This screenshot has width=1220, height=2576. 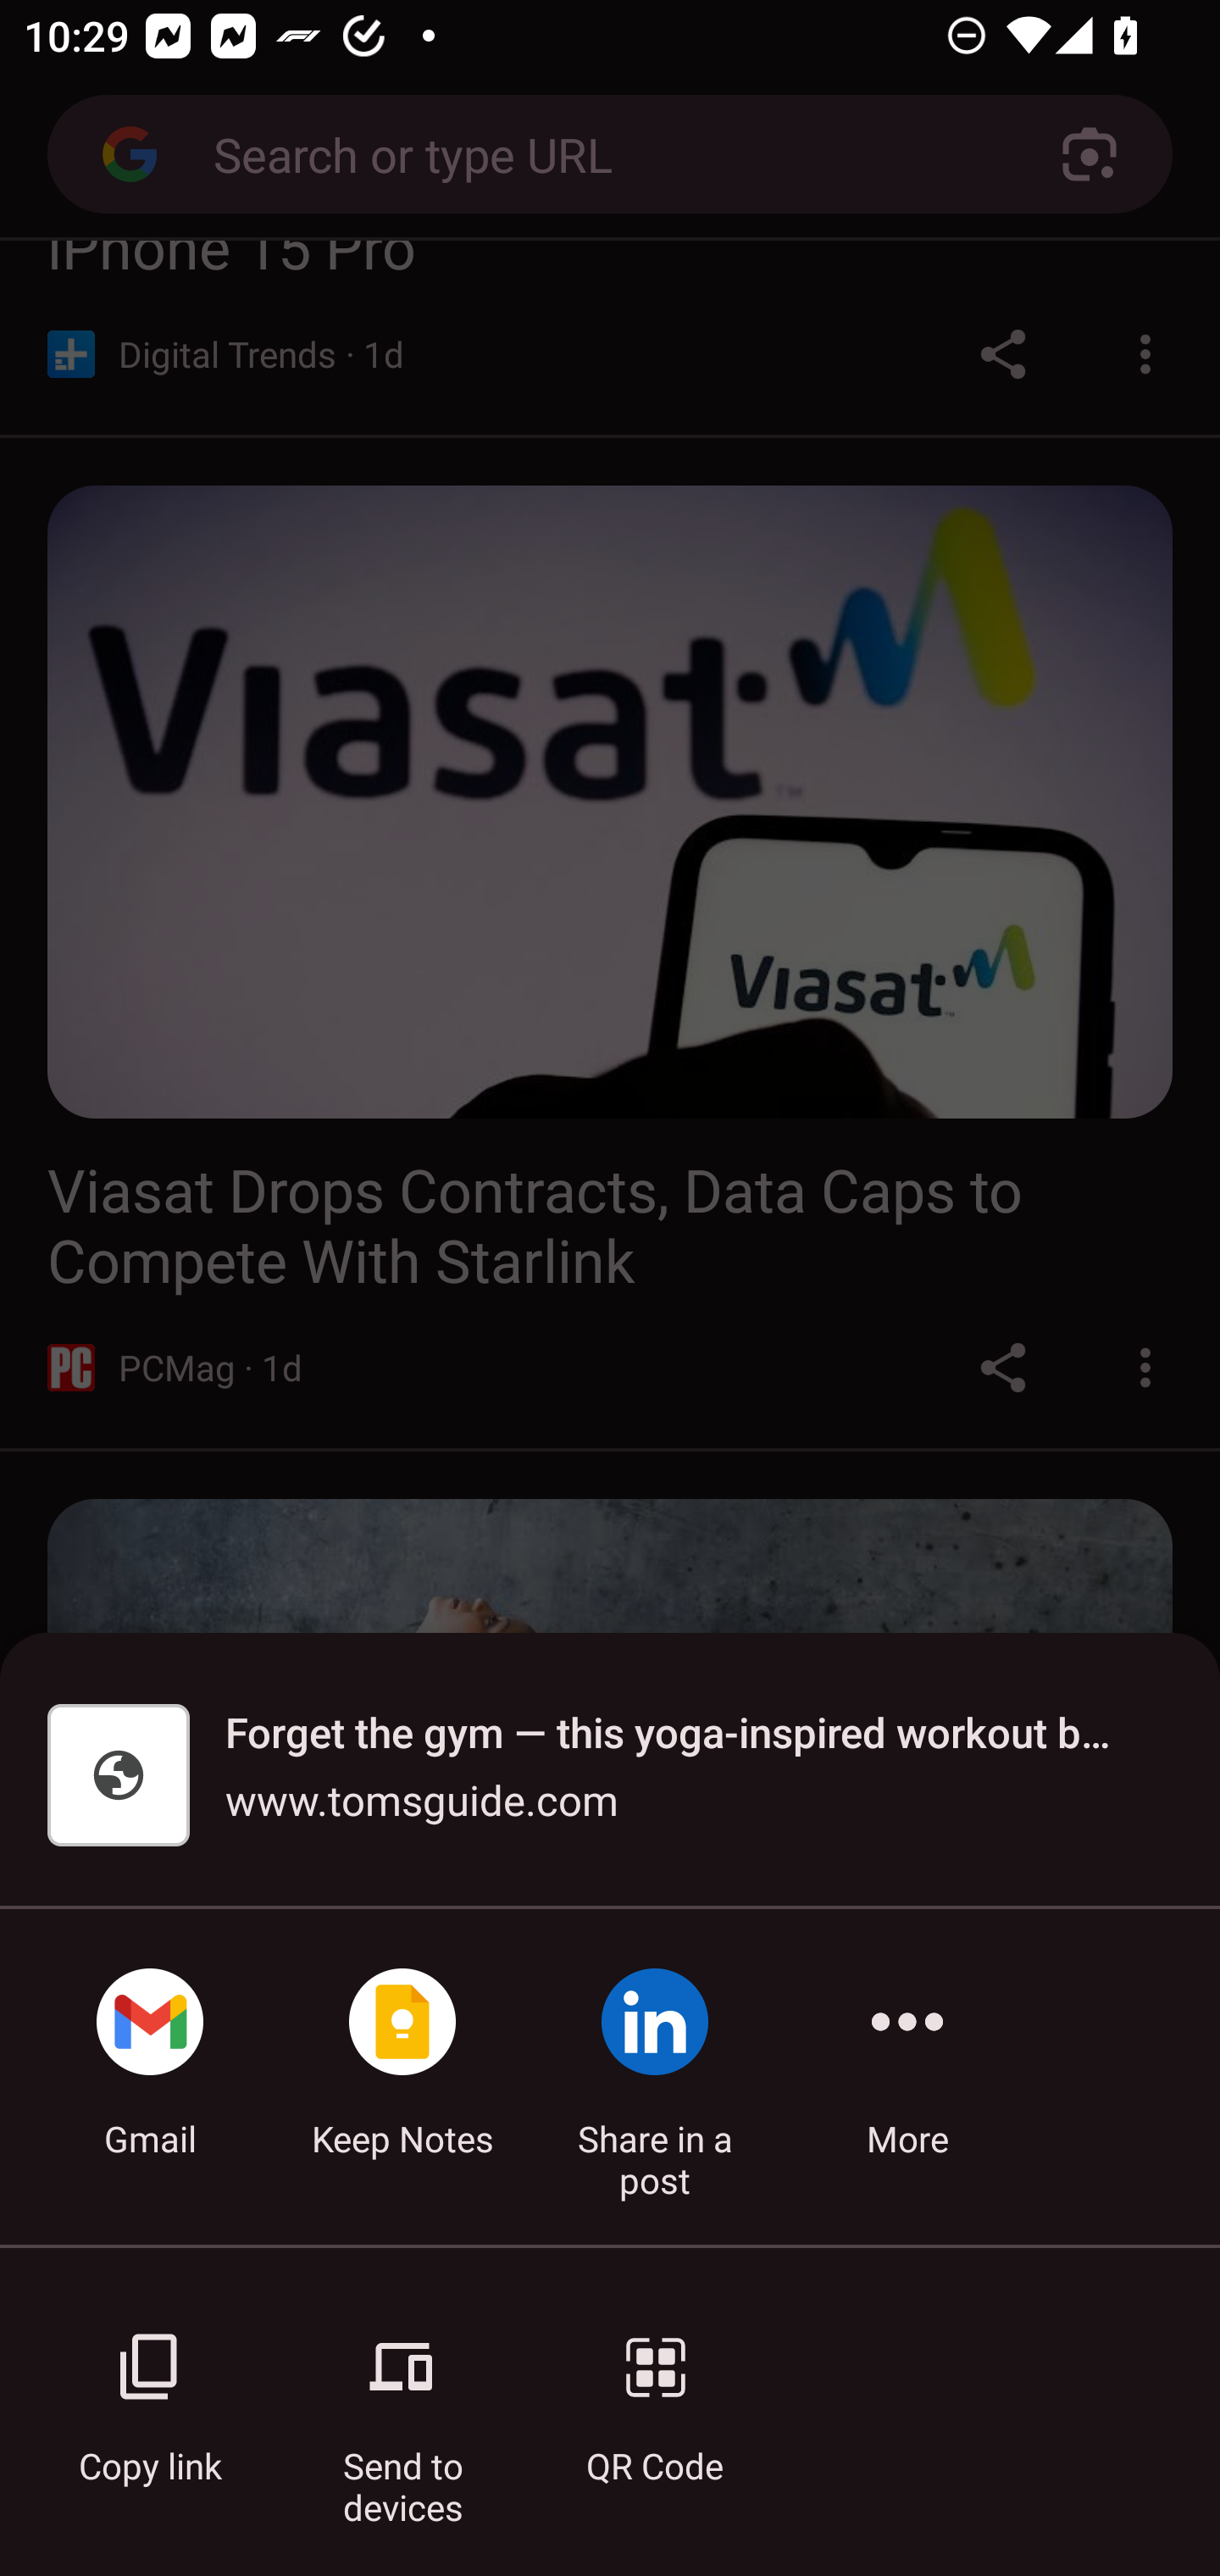 What do you see at coordinates (402, 2076) in the screenshot?
I see `Keep Notes` at bounding box center [402, 2076].